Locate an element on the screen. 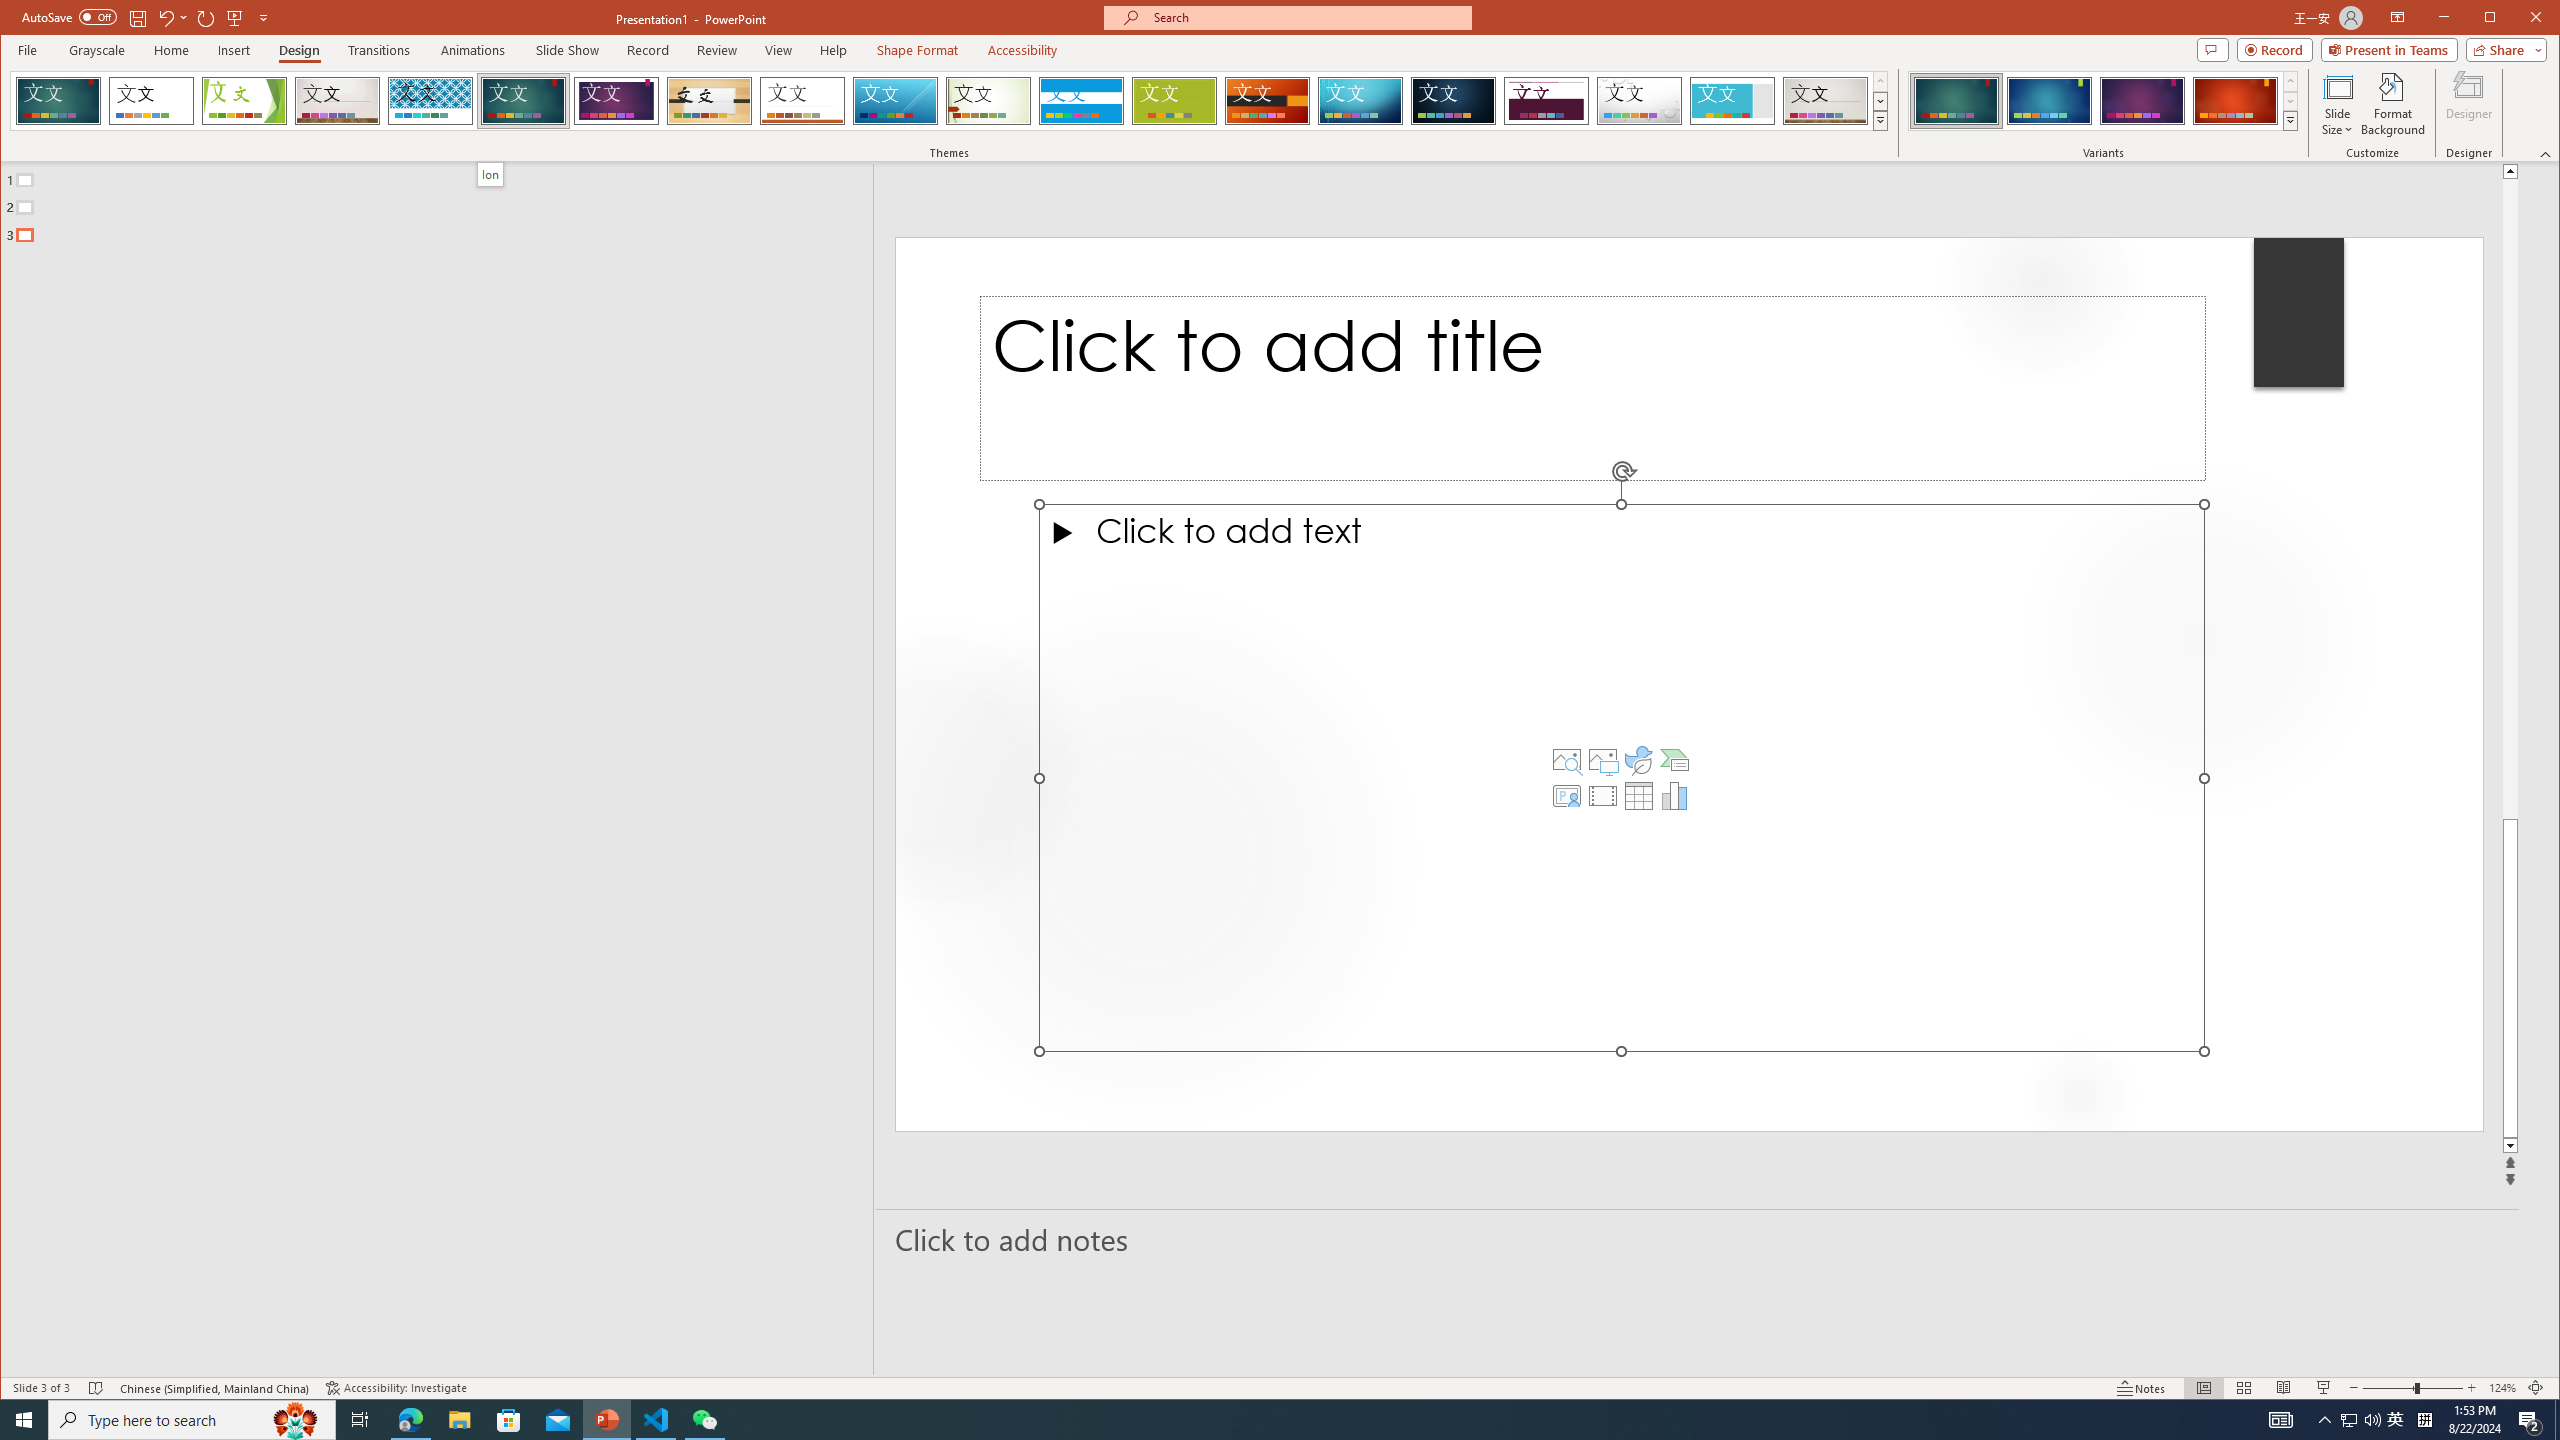 This screenshot has width=2560, height=1440. Ion is located at coordinates (490, 174).